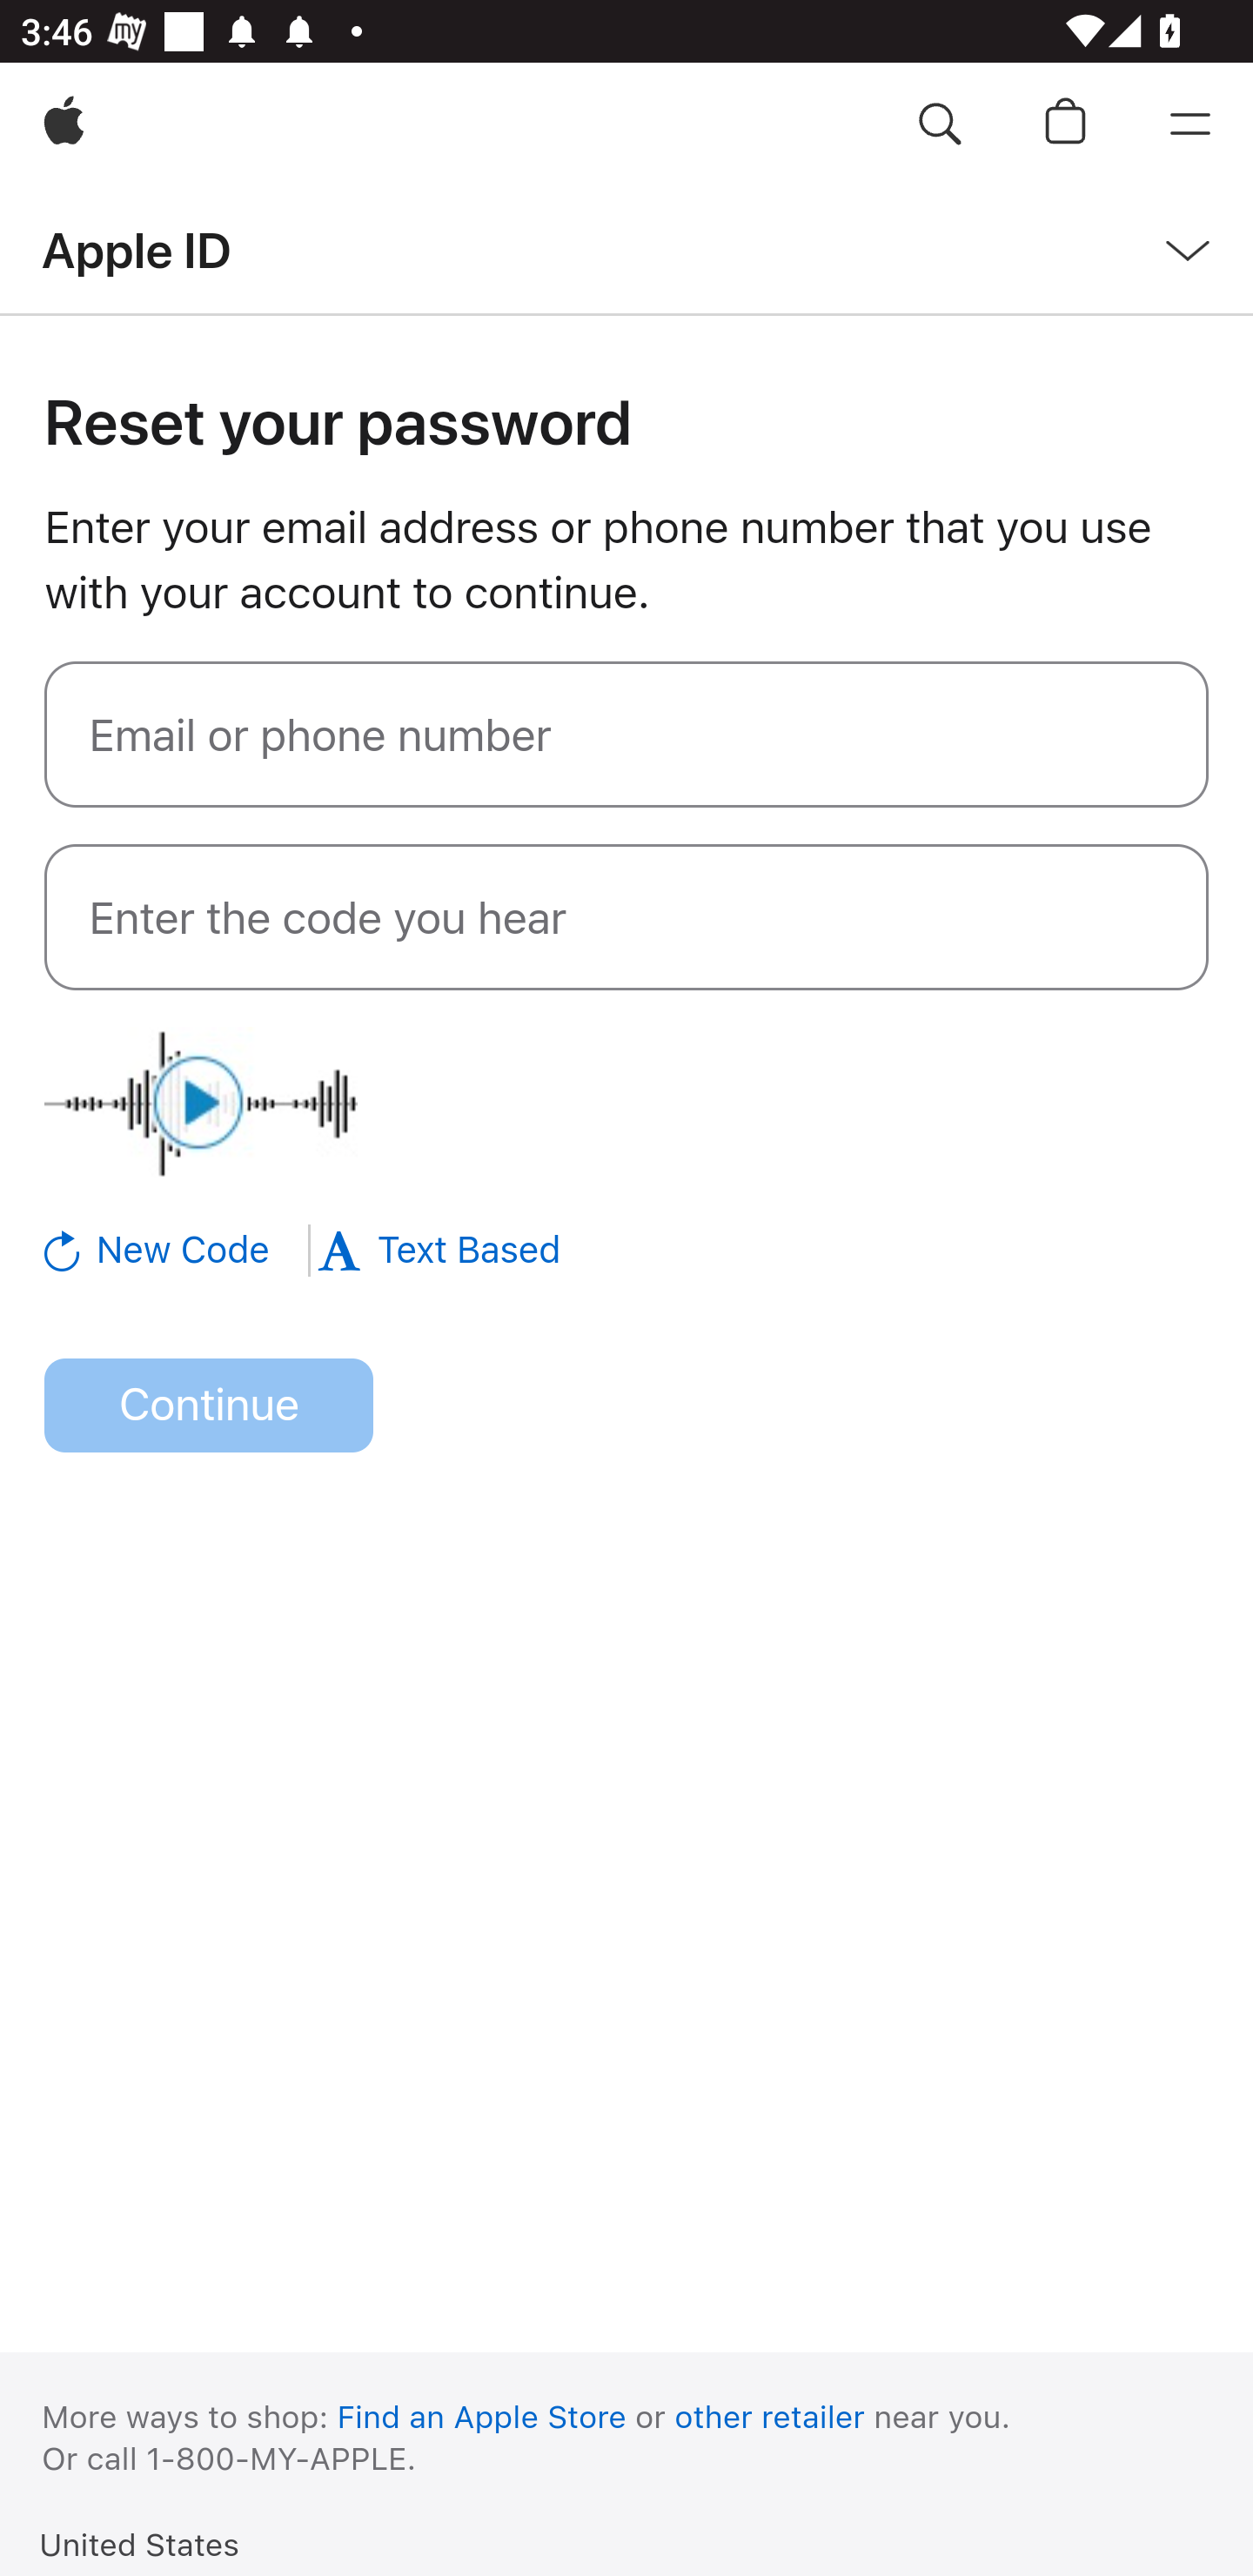 This screenshot has height=2576, width=1253. I want to click on Apple ID, so click(136, 249).